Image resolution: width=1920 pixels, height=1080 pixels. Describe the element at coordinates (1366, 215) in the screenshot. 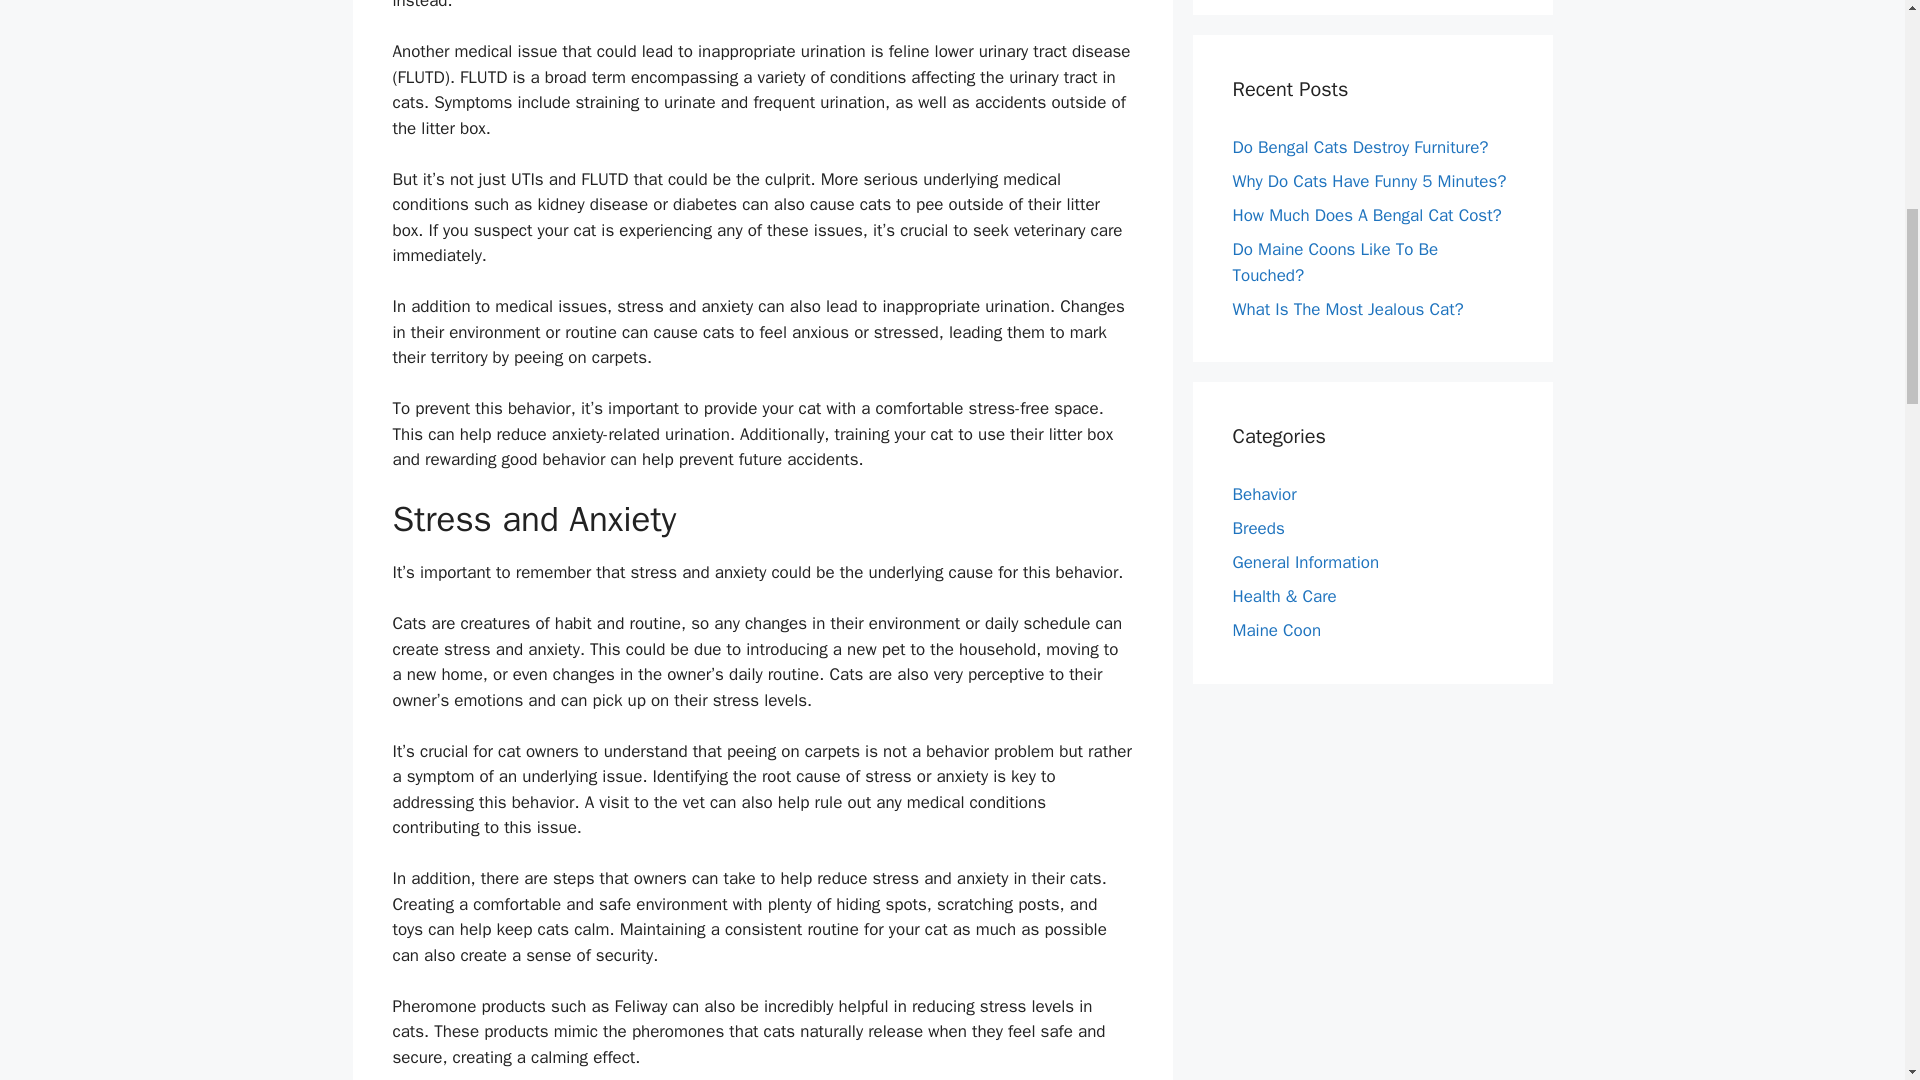

I see `How Much Does A Bengal Cat Cost?` at that location.